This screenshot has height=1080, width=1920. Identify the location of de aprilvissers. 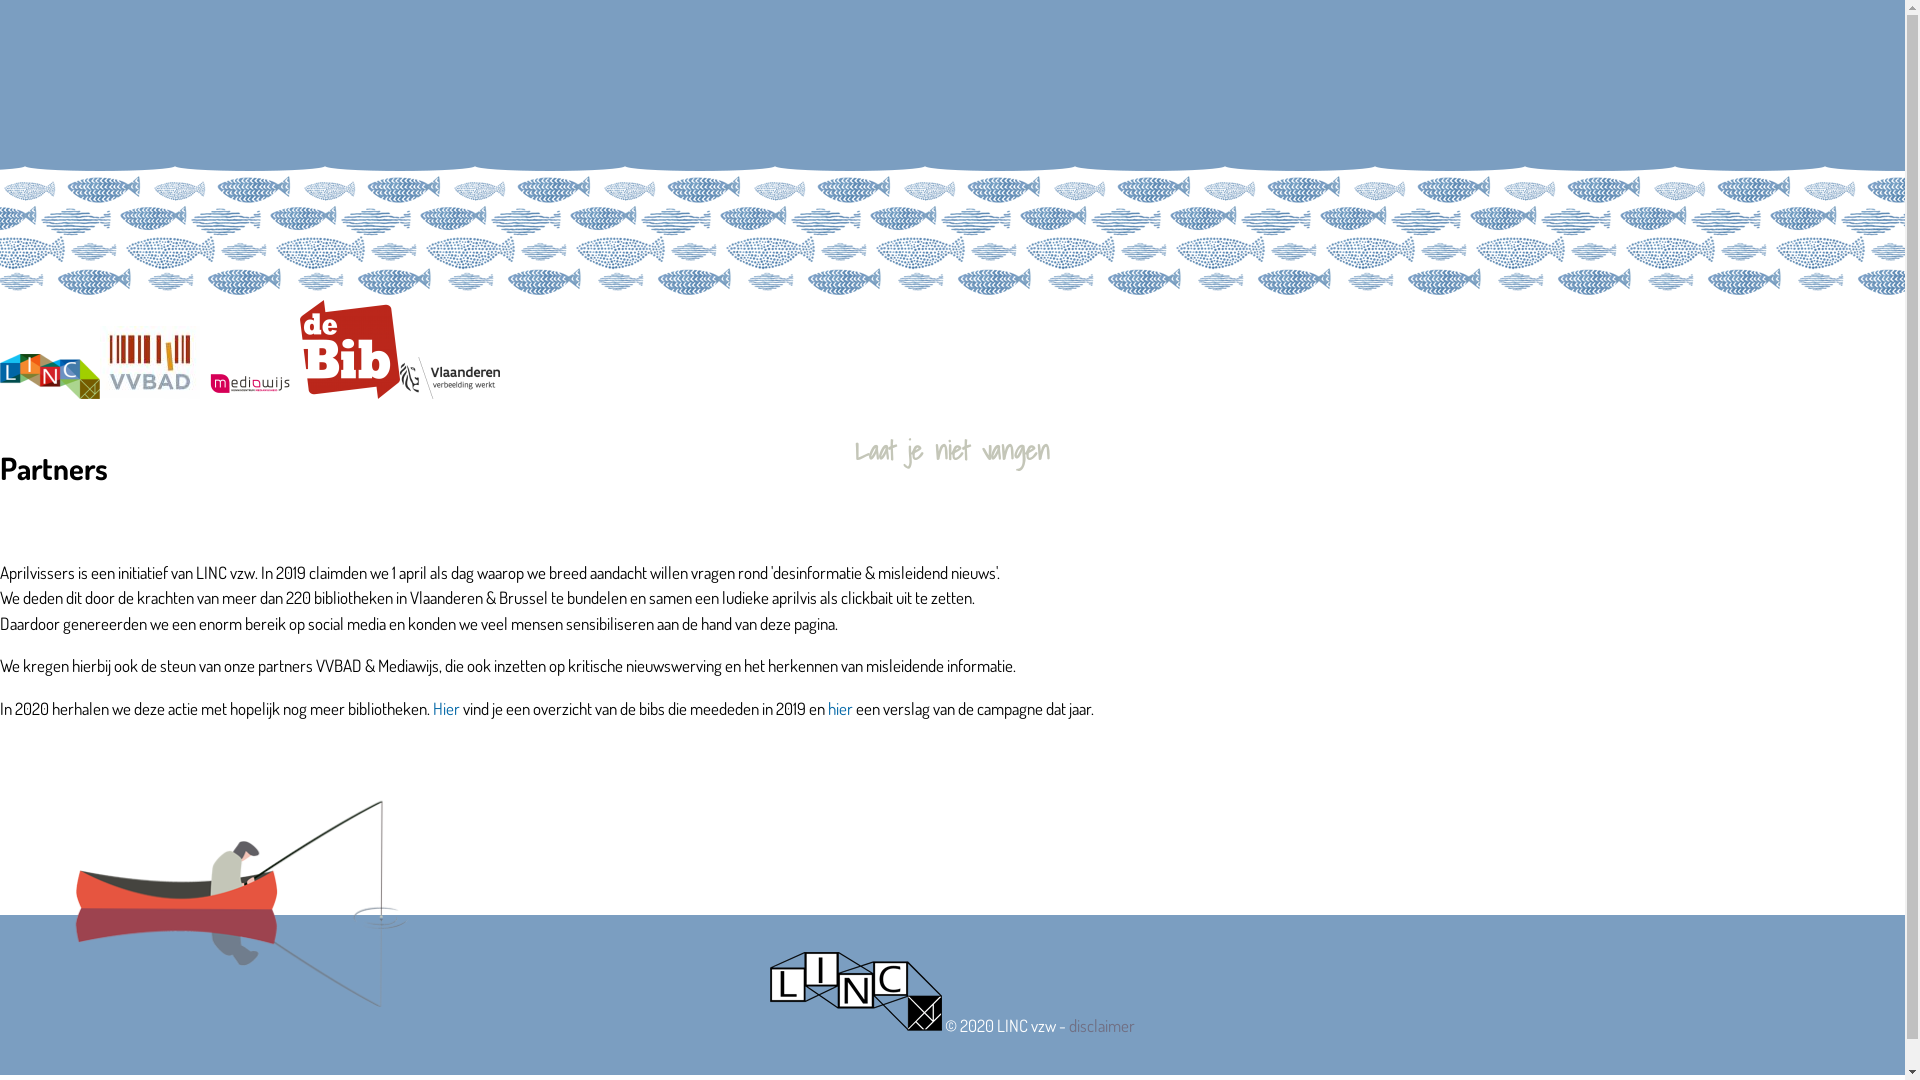
(952, 366).